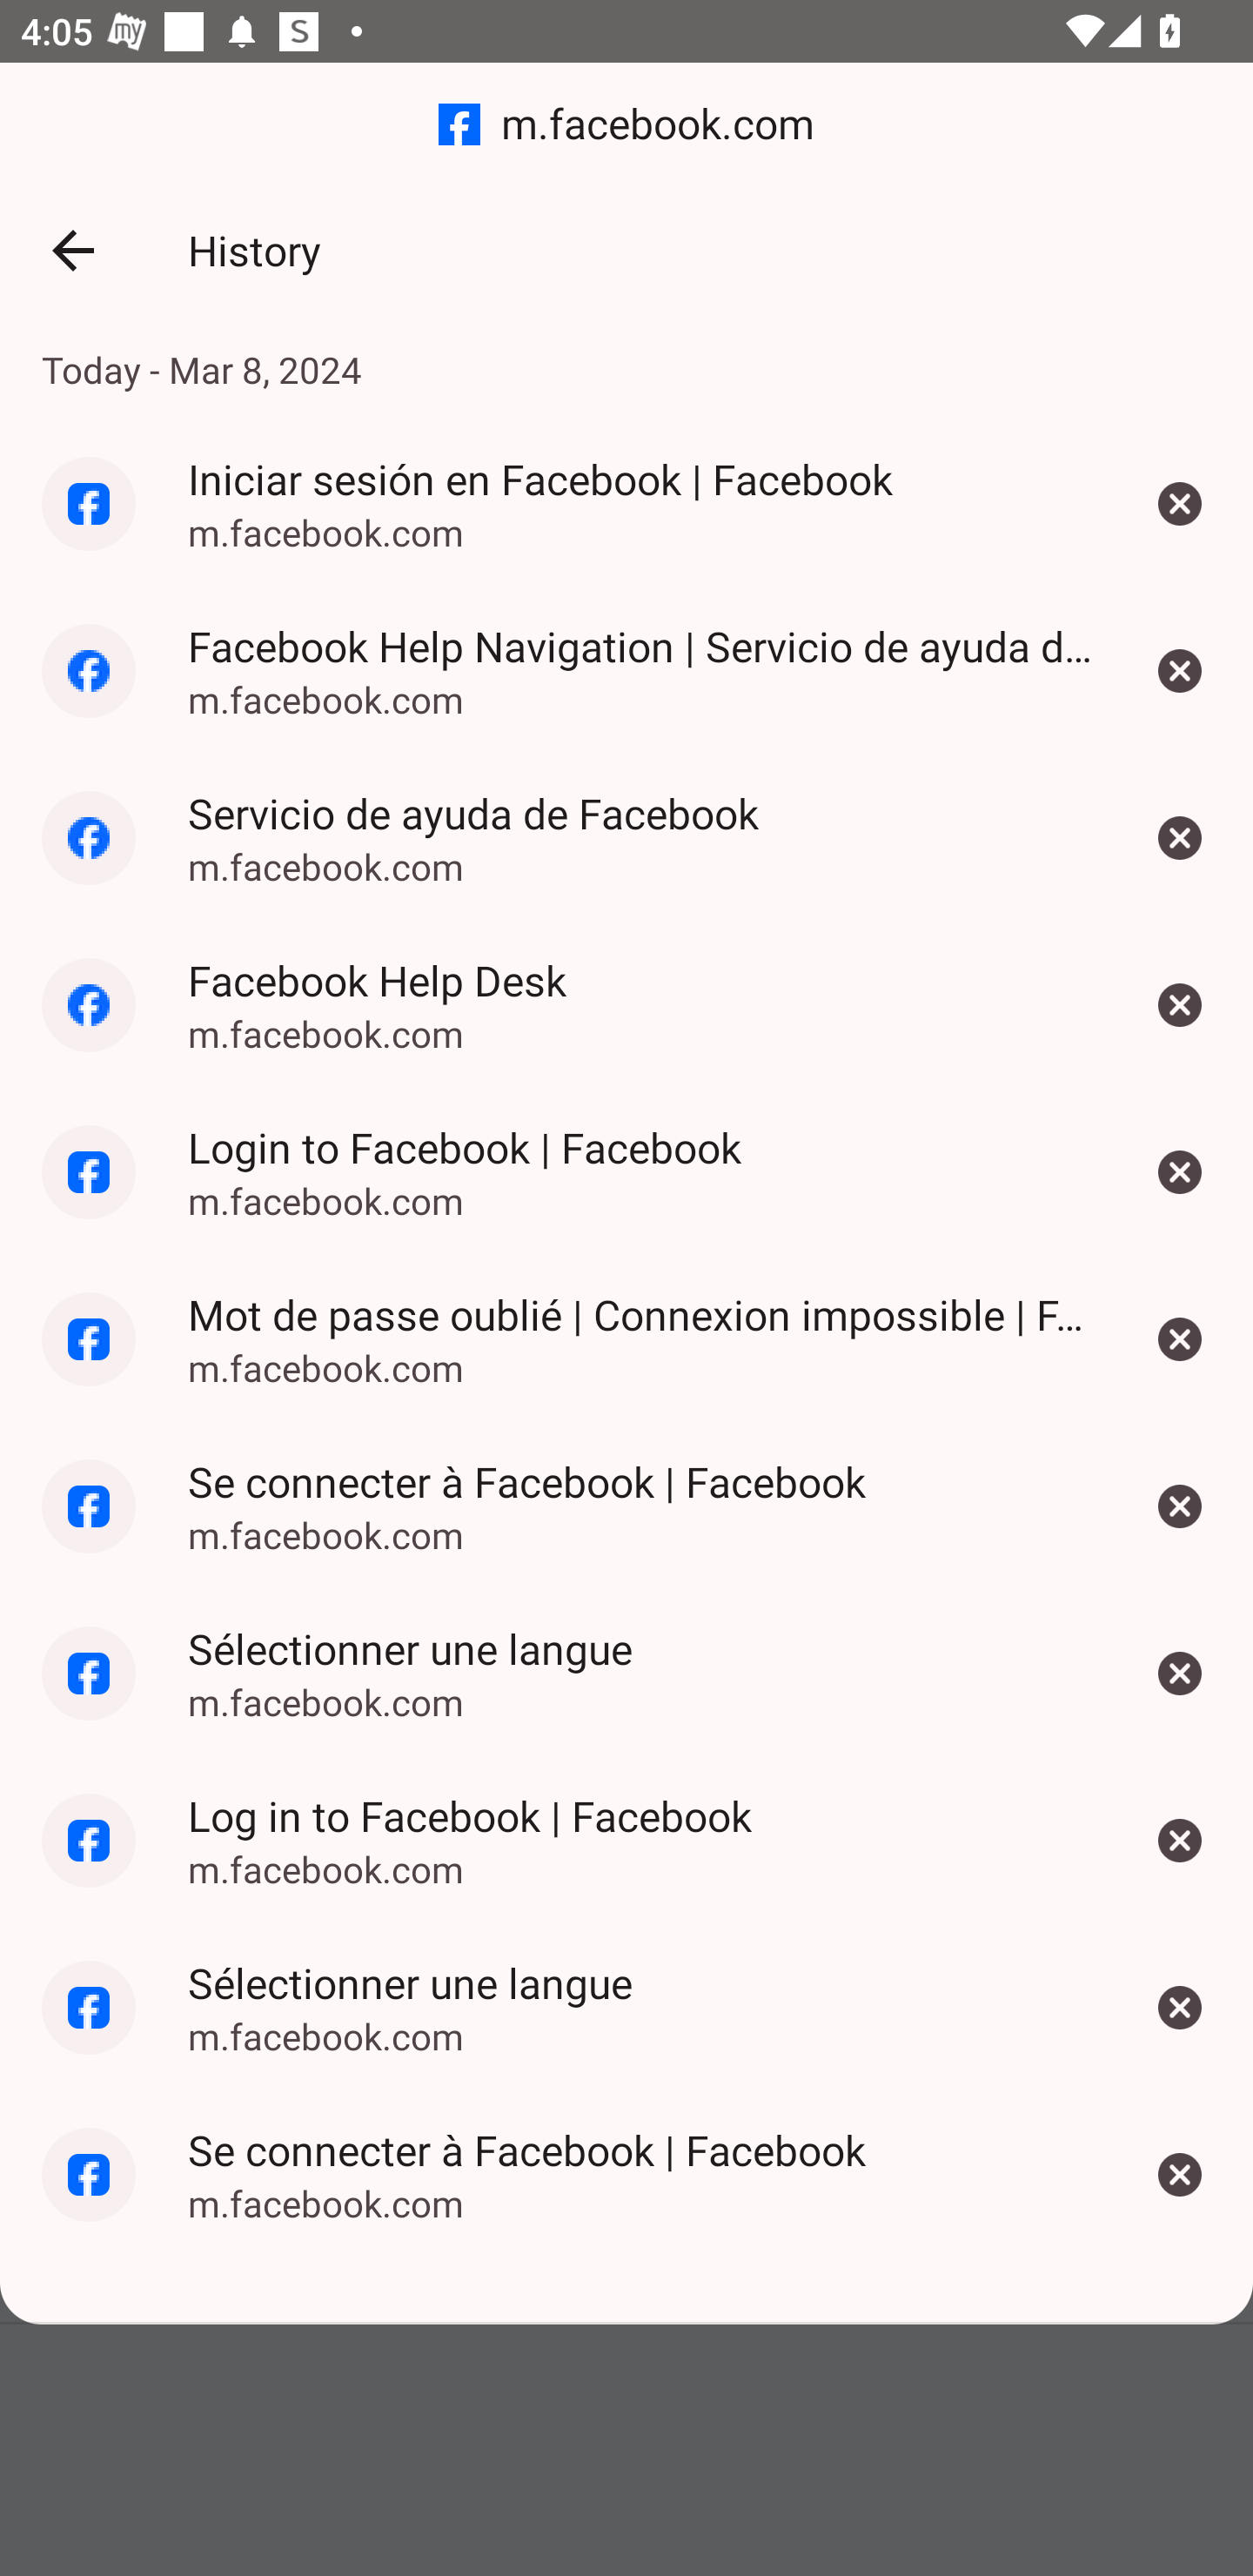 The image size is (1253, 2576). Describe the element at coordinates (1180, 1006) in the screenshot. I see `Facebook Help Desk Remove` at that location.